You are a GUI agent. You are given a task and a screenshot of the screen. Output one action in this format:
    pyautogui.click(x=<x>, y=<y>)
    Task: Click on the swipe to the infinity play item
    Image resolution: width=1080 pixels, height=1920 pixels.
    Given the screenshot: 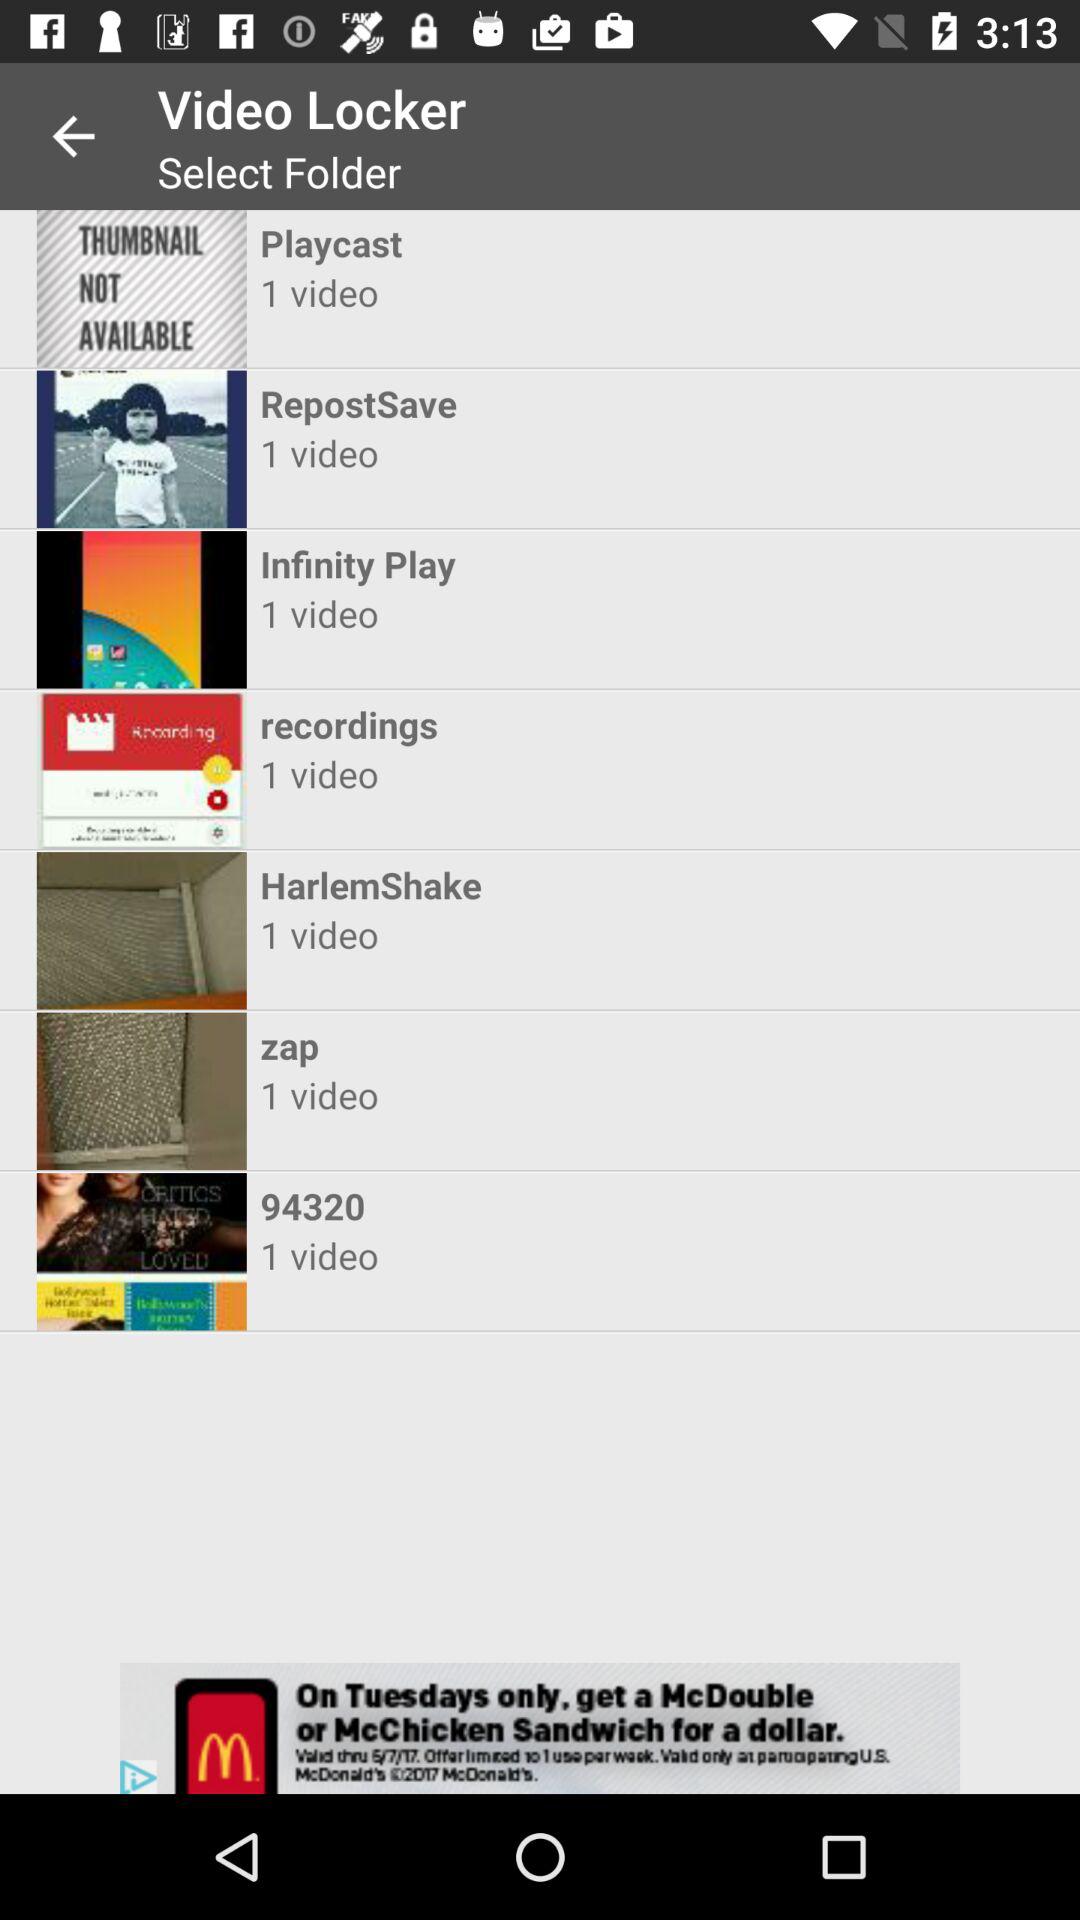 What is the action you would take?
    pyautogui.click(x=522, y=564)
    